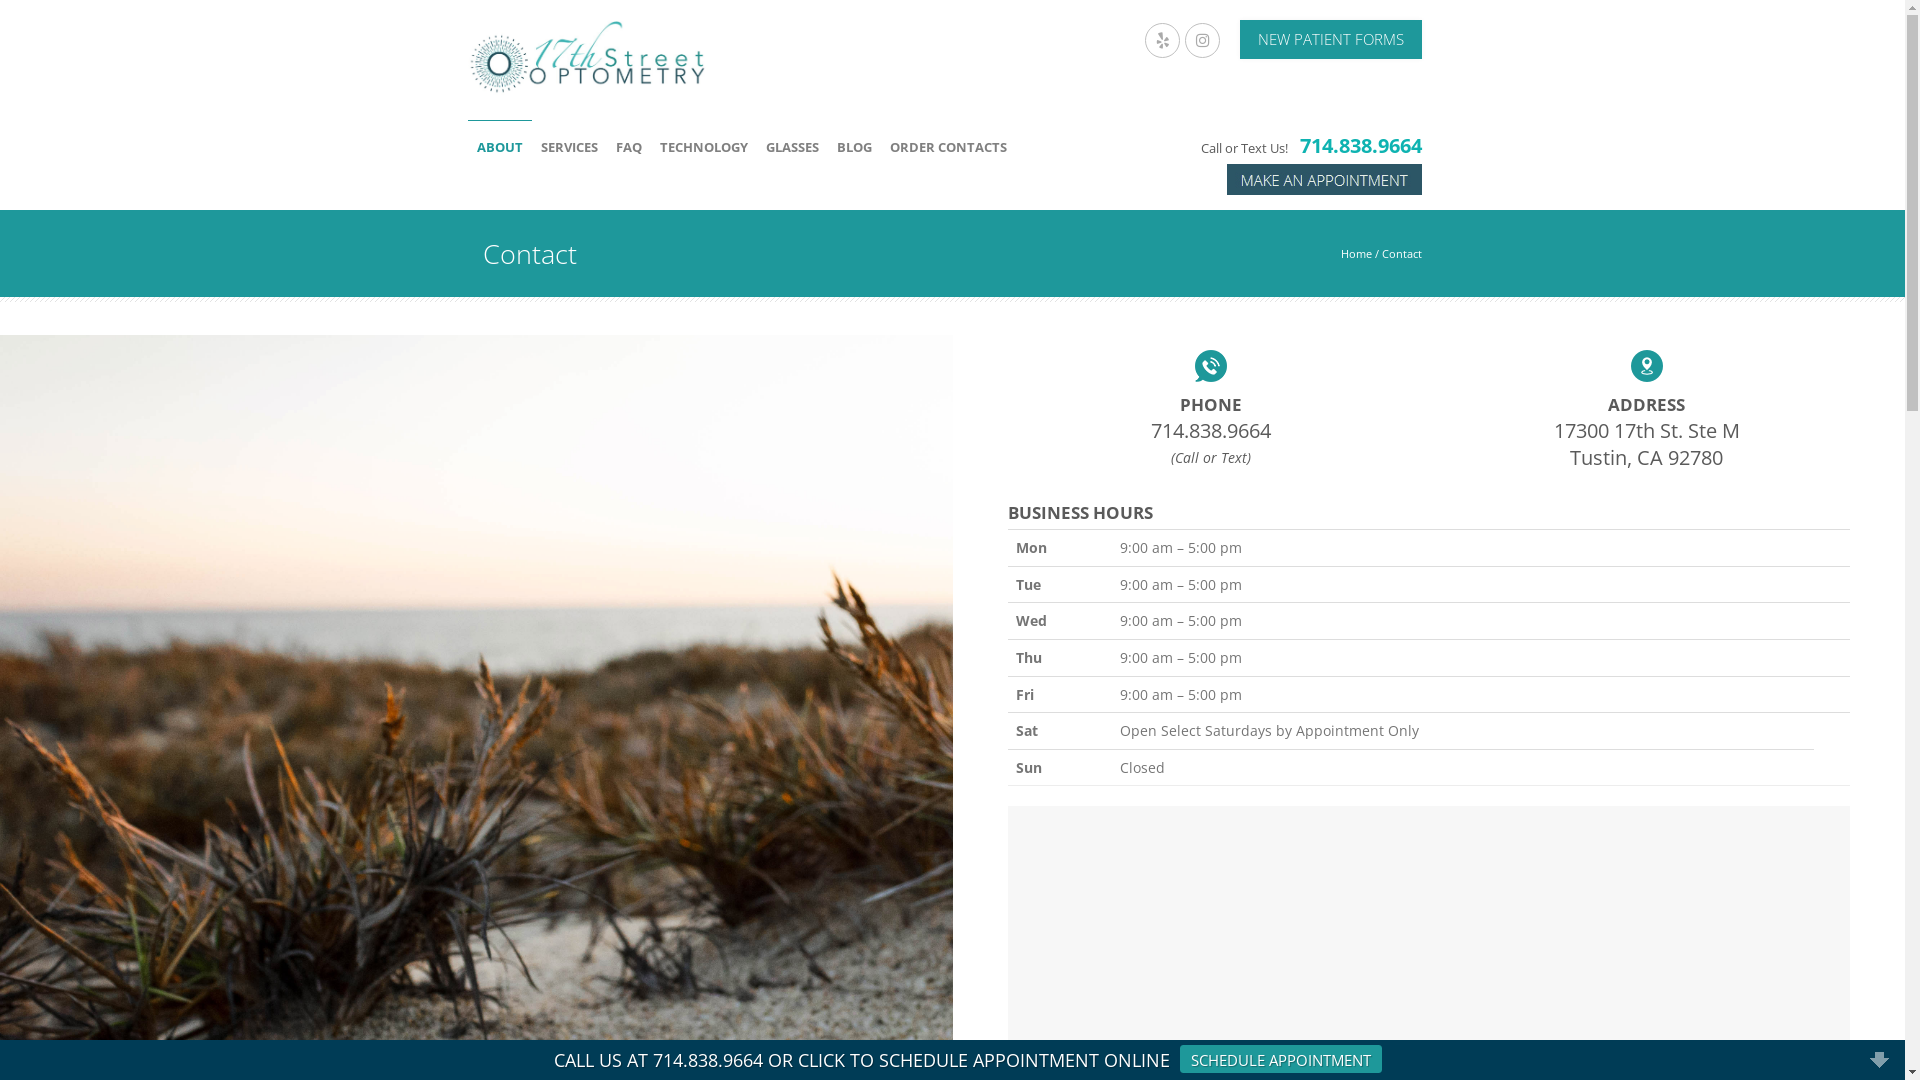  I want to click on Home, so click(1356, 254).